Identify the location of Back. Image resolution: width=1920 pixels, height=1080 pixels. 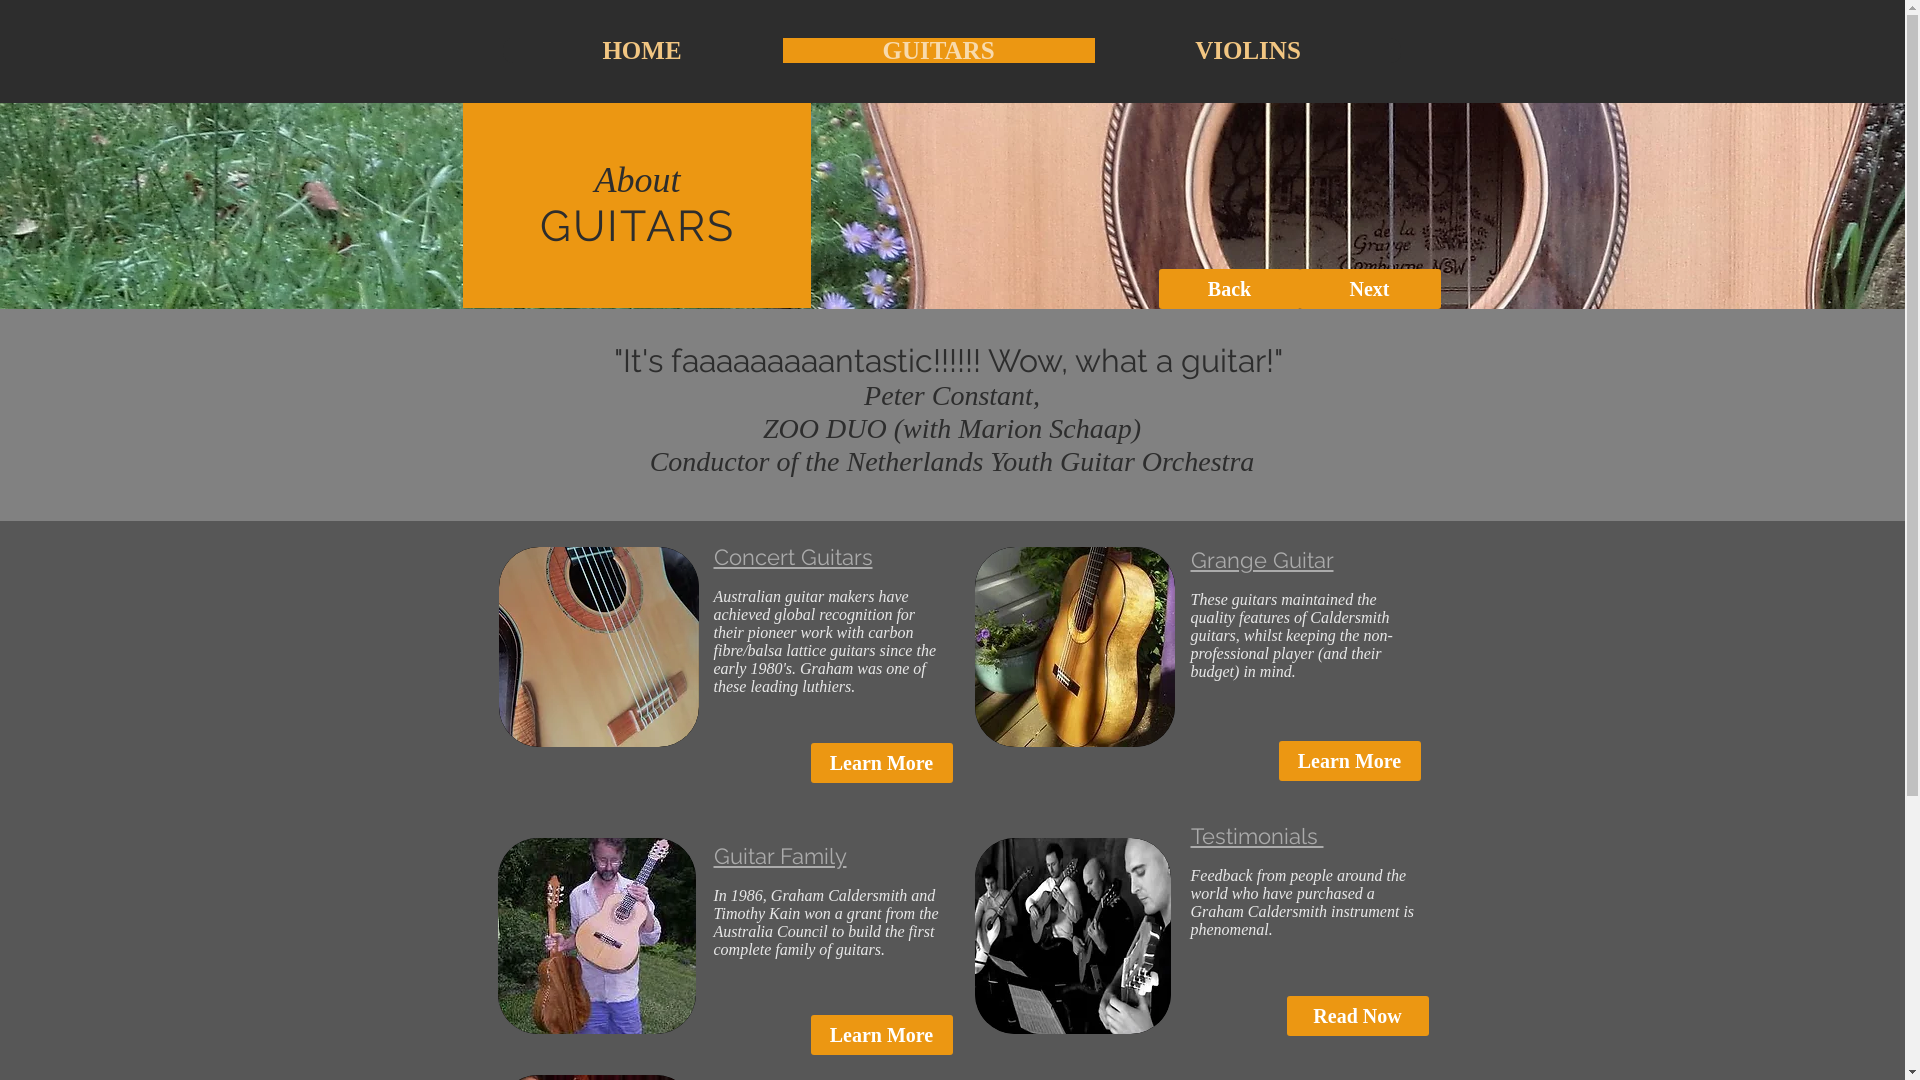
(1229, 289).